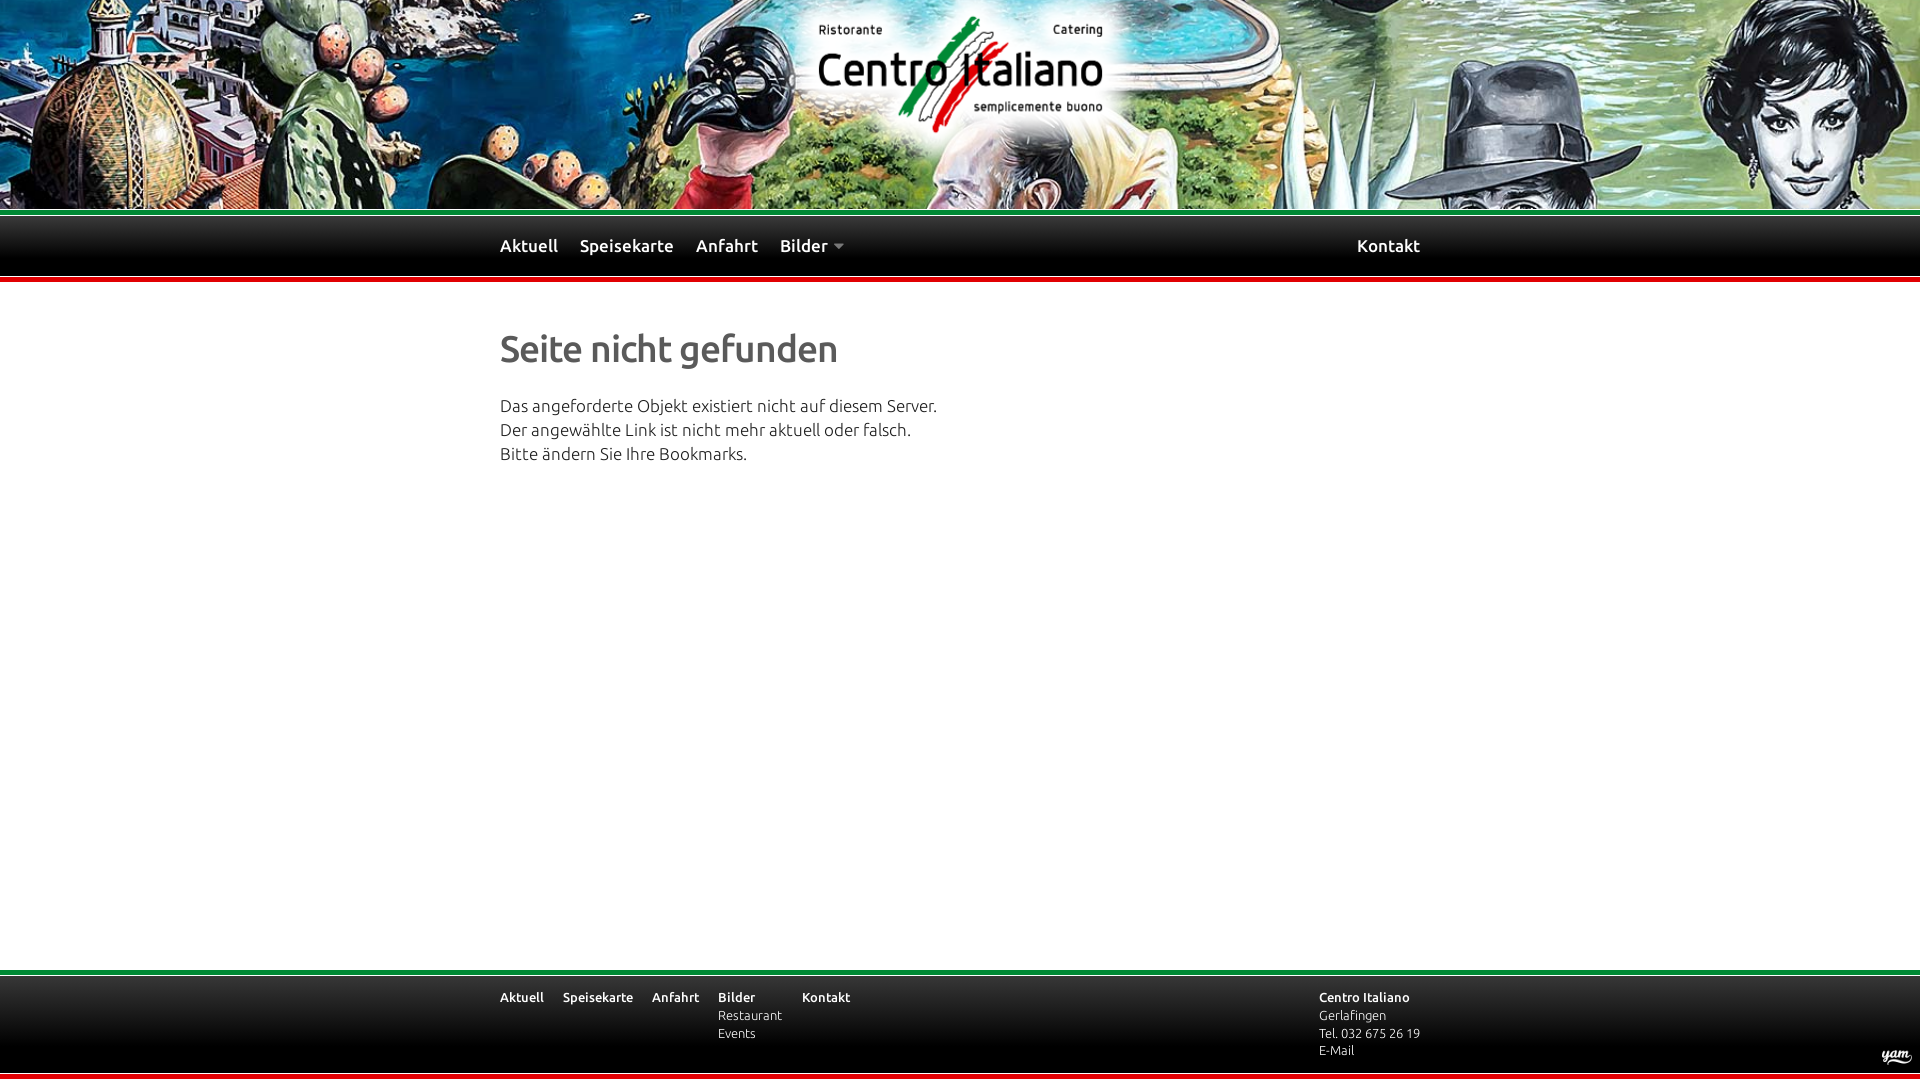  I want to click on Kontakt, so click(1388, 246).